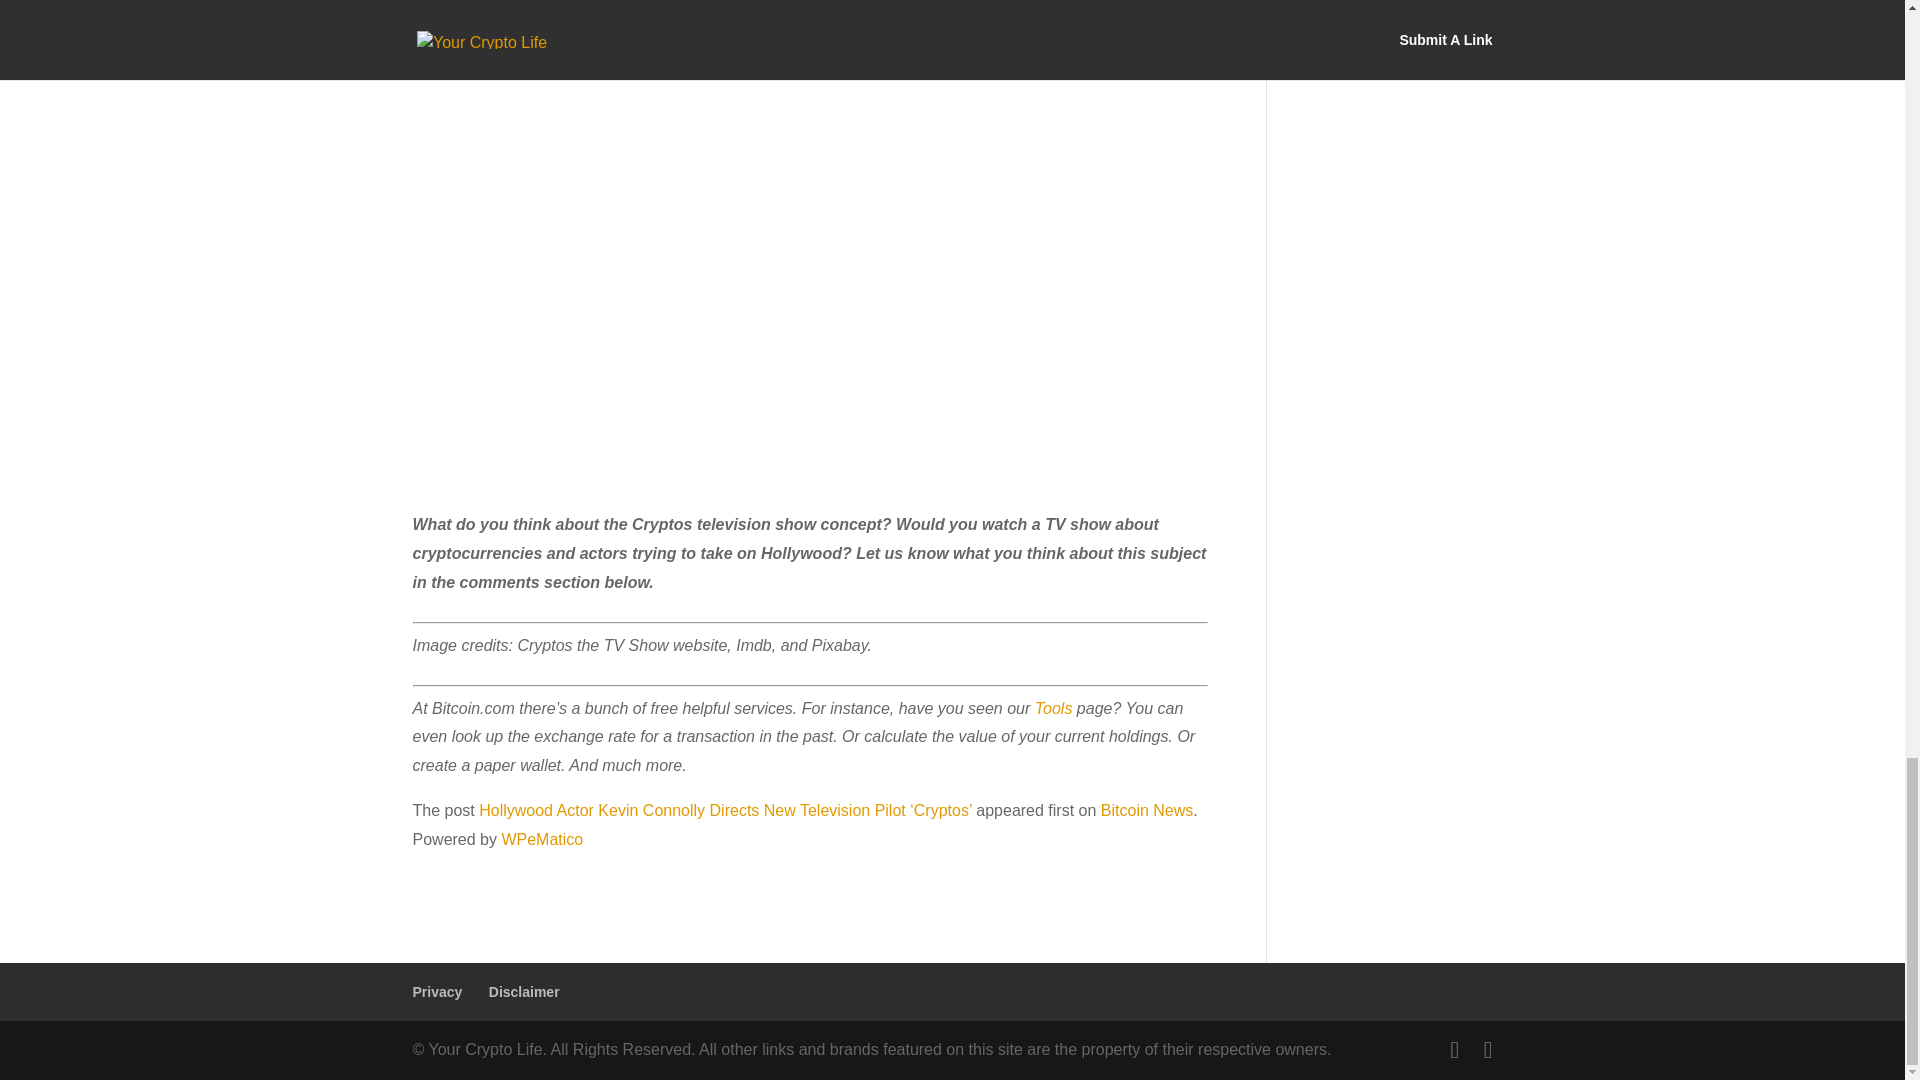 The image size is (1920, 1080). What do you see at coordinates (437, 992) in the screenshot?
I see `Privacy` at bounding box center [437, 992].